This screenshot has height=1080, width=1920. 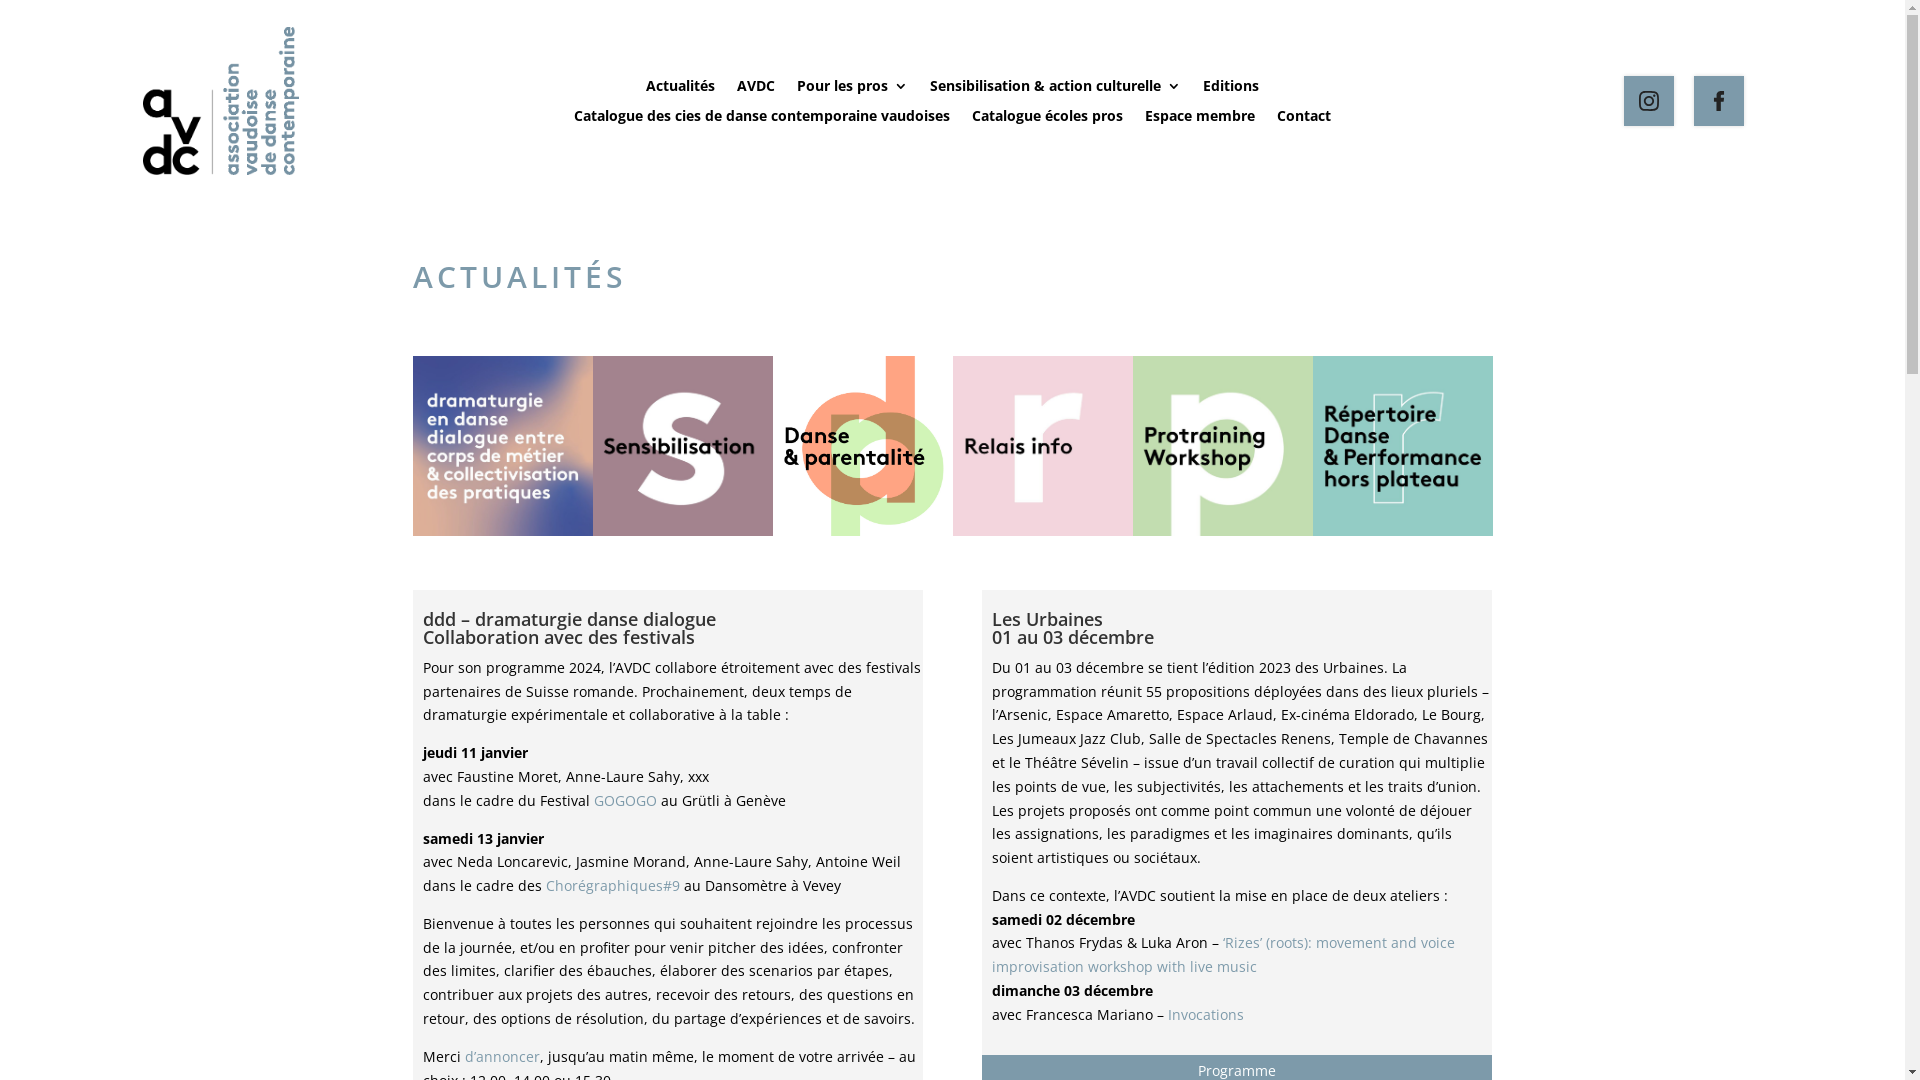 What do you see at coordinates (762, 120) in the screenshot?
I see `Catalogue des cies de danse contemporaine vaudoises` at bounding box center [762, 120].